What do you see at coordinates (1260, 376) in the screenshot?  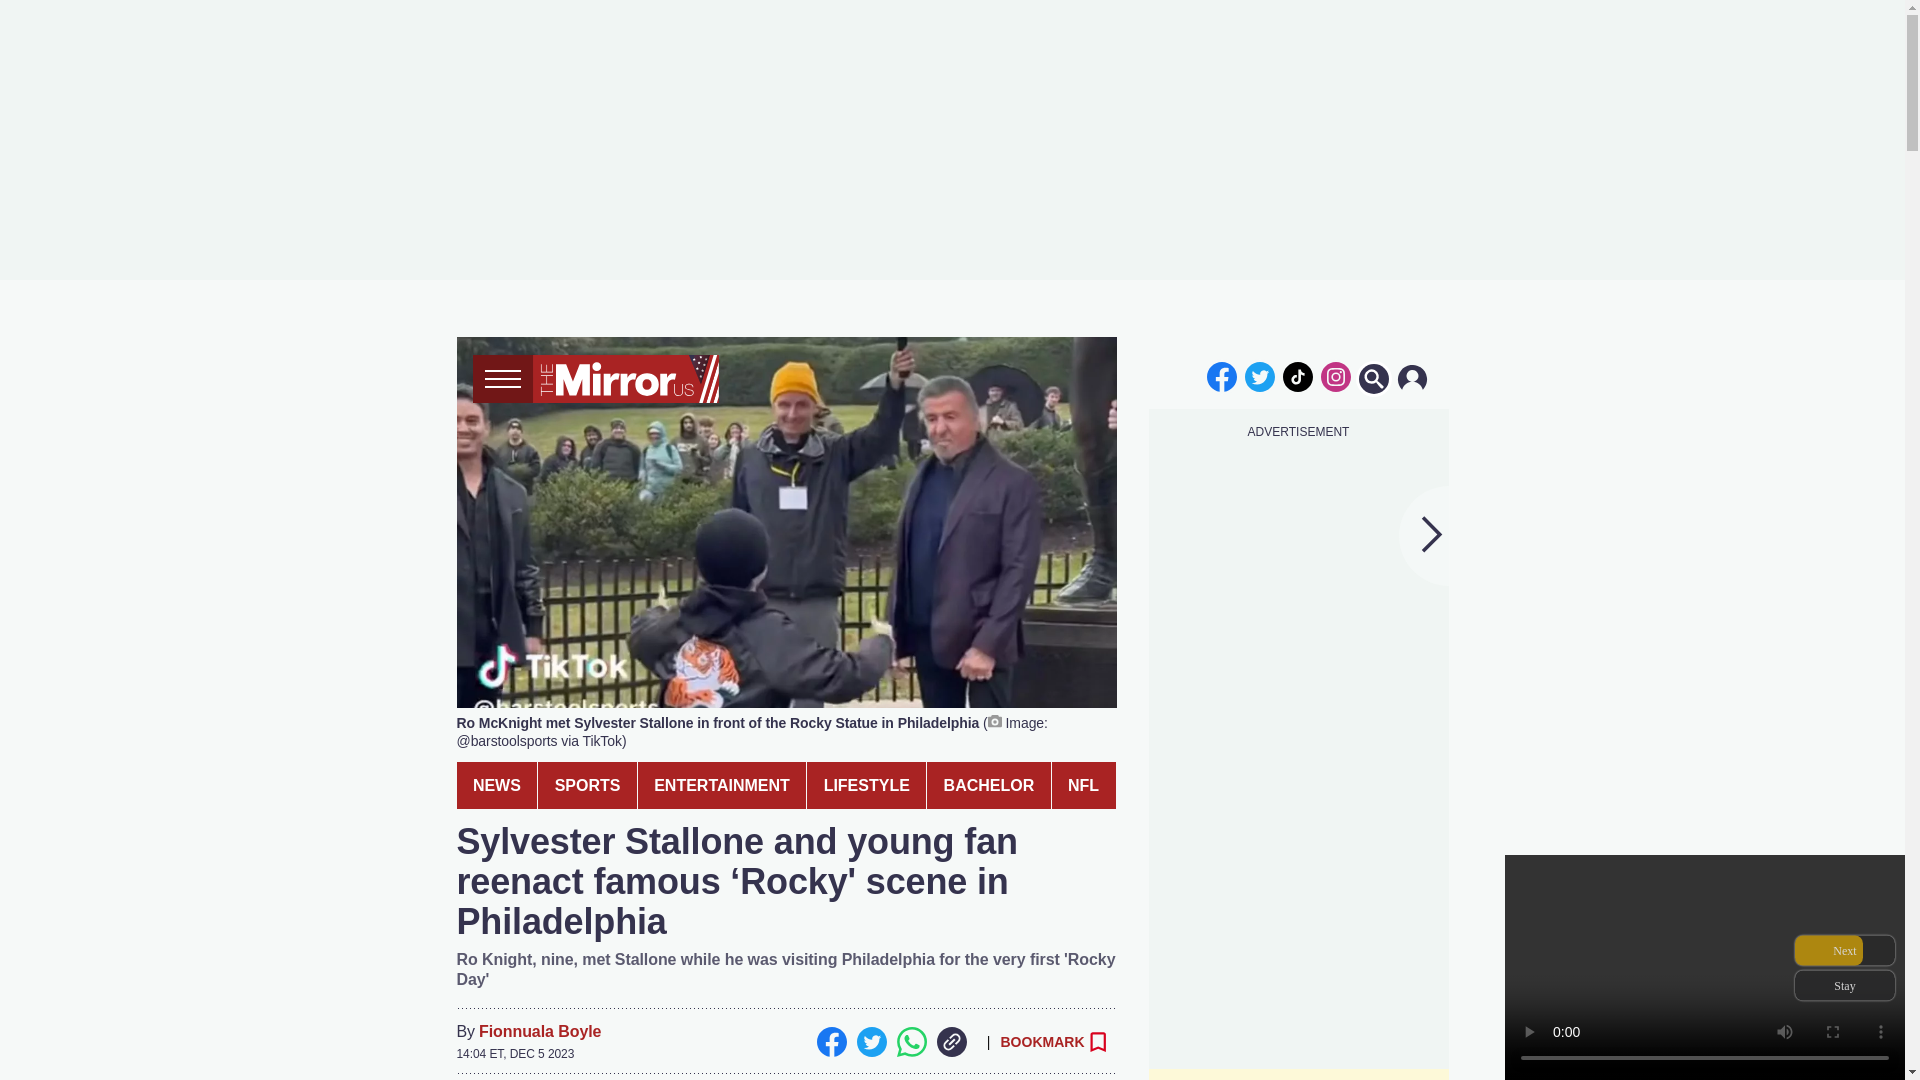 I see `twitter` at bounding box center [1260, 376].